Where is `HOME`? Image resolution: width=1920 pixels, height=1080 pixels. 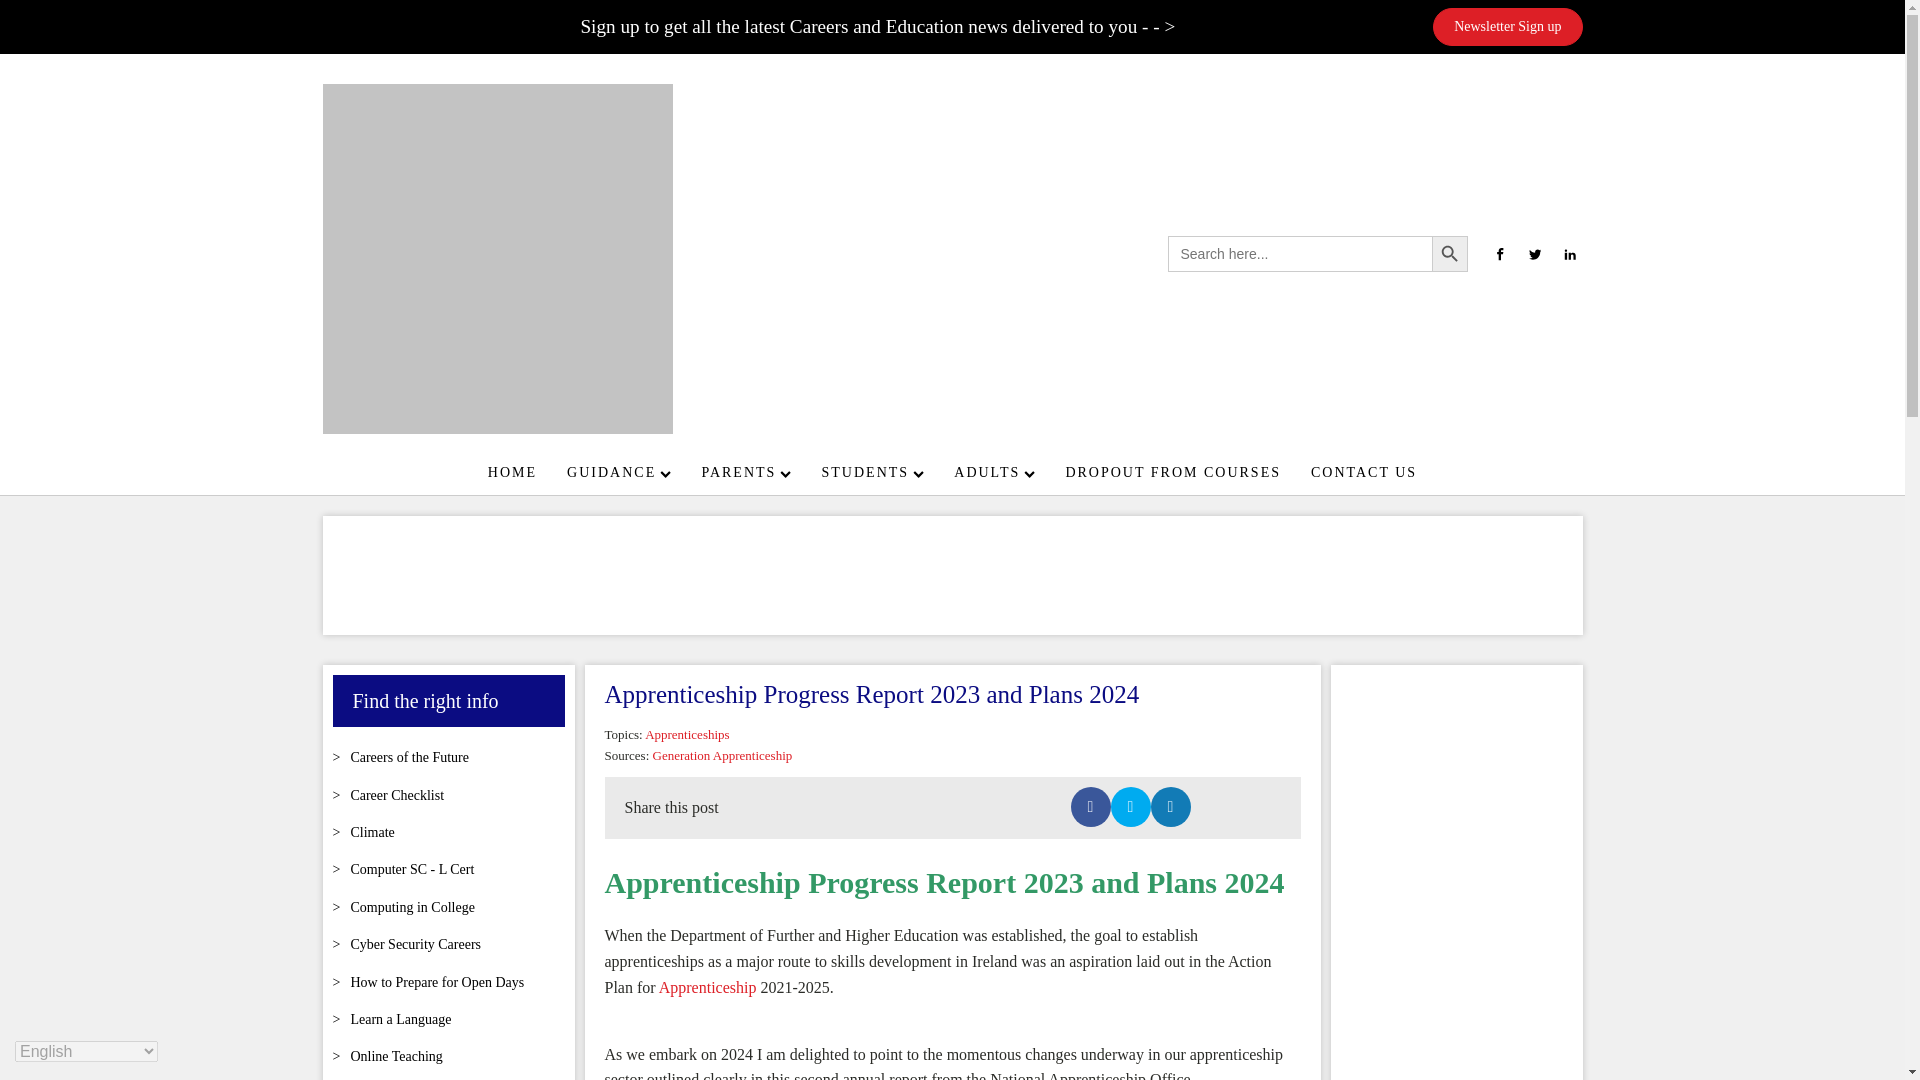
HOME is located at coordinates (512, 472).